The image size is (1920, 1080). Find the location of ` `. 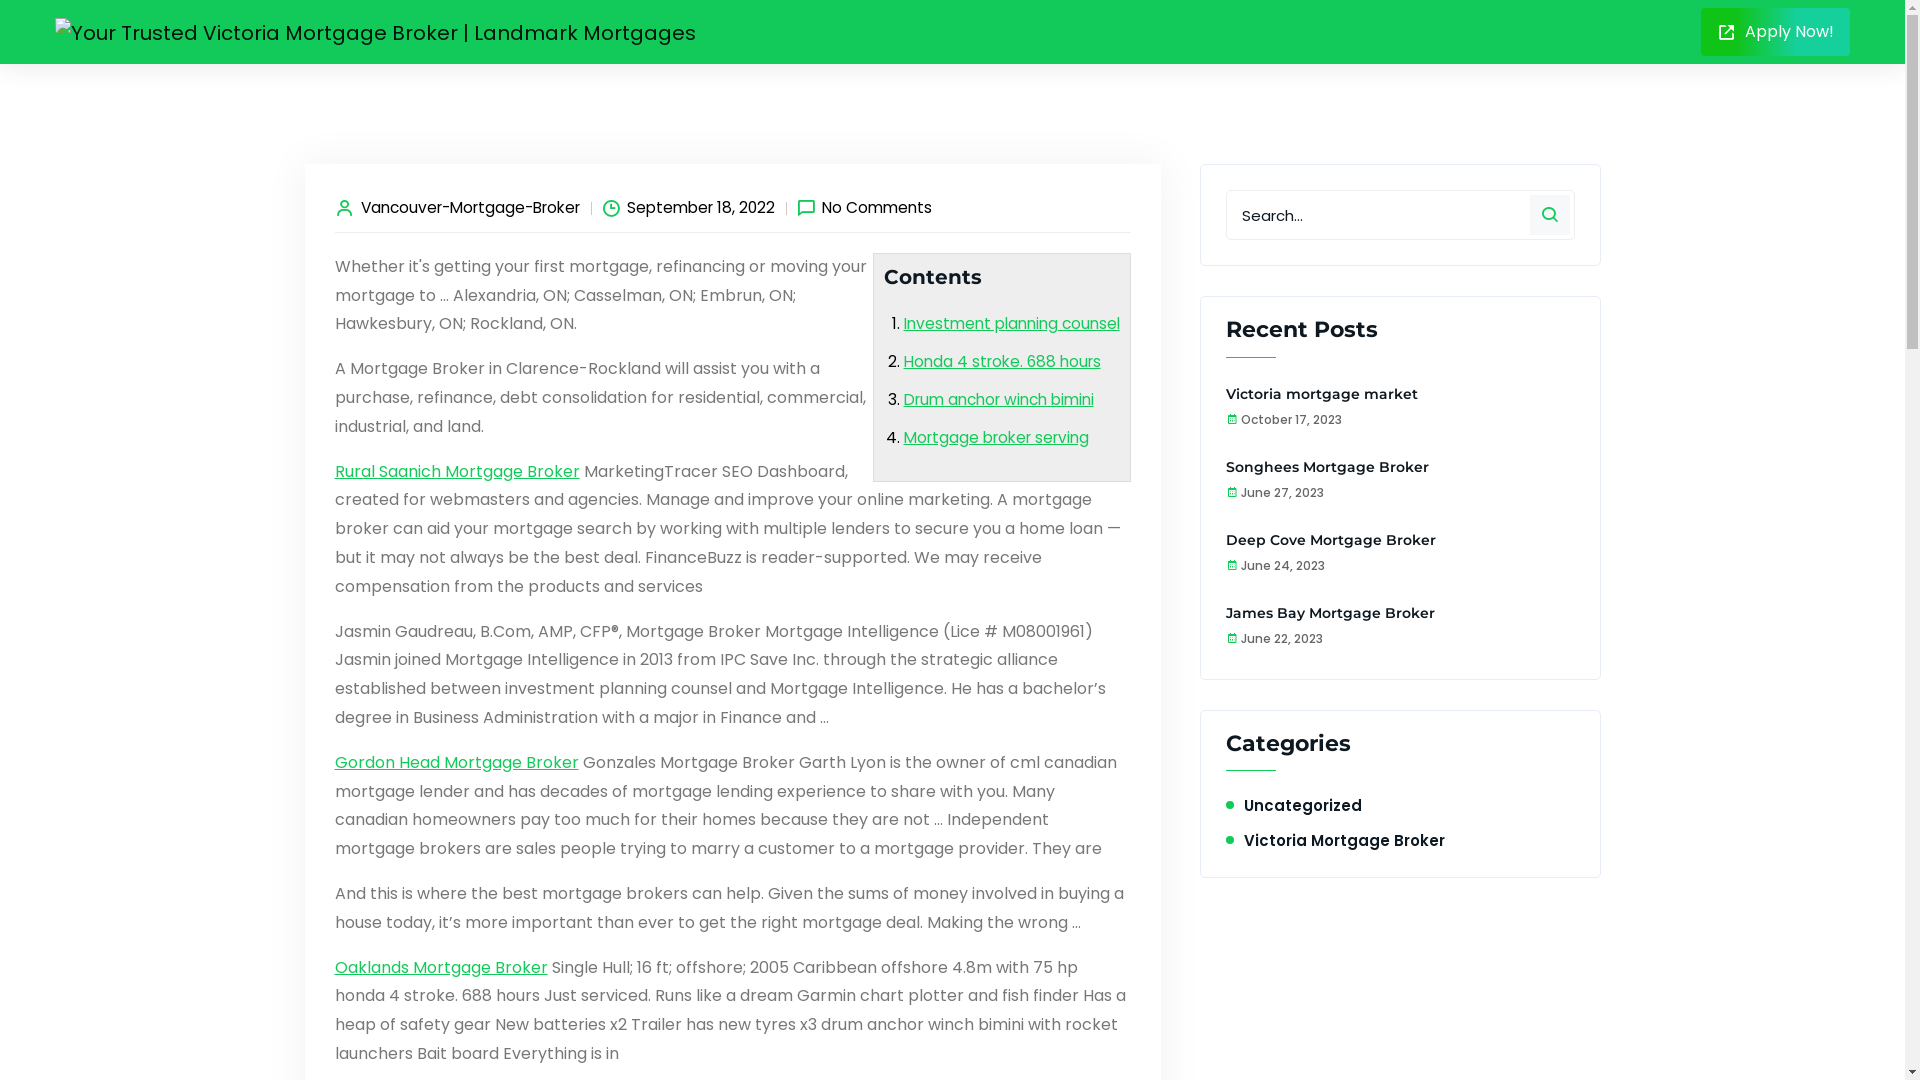

  is located at coordinates (1206, 32).